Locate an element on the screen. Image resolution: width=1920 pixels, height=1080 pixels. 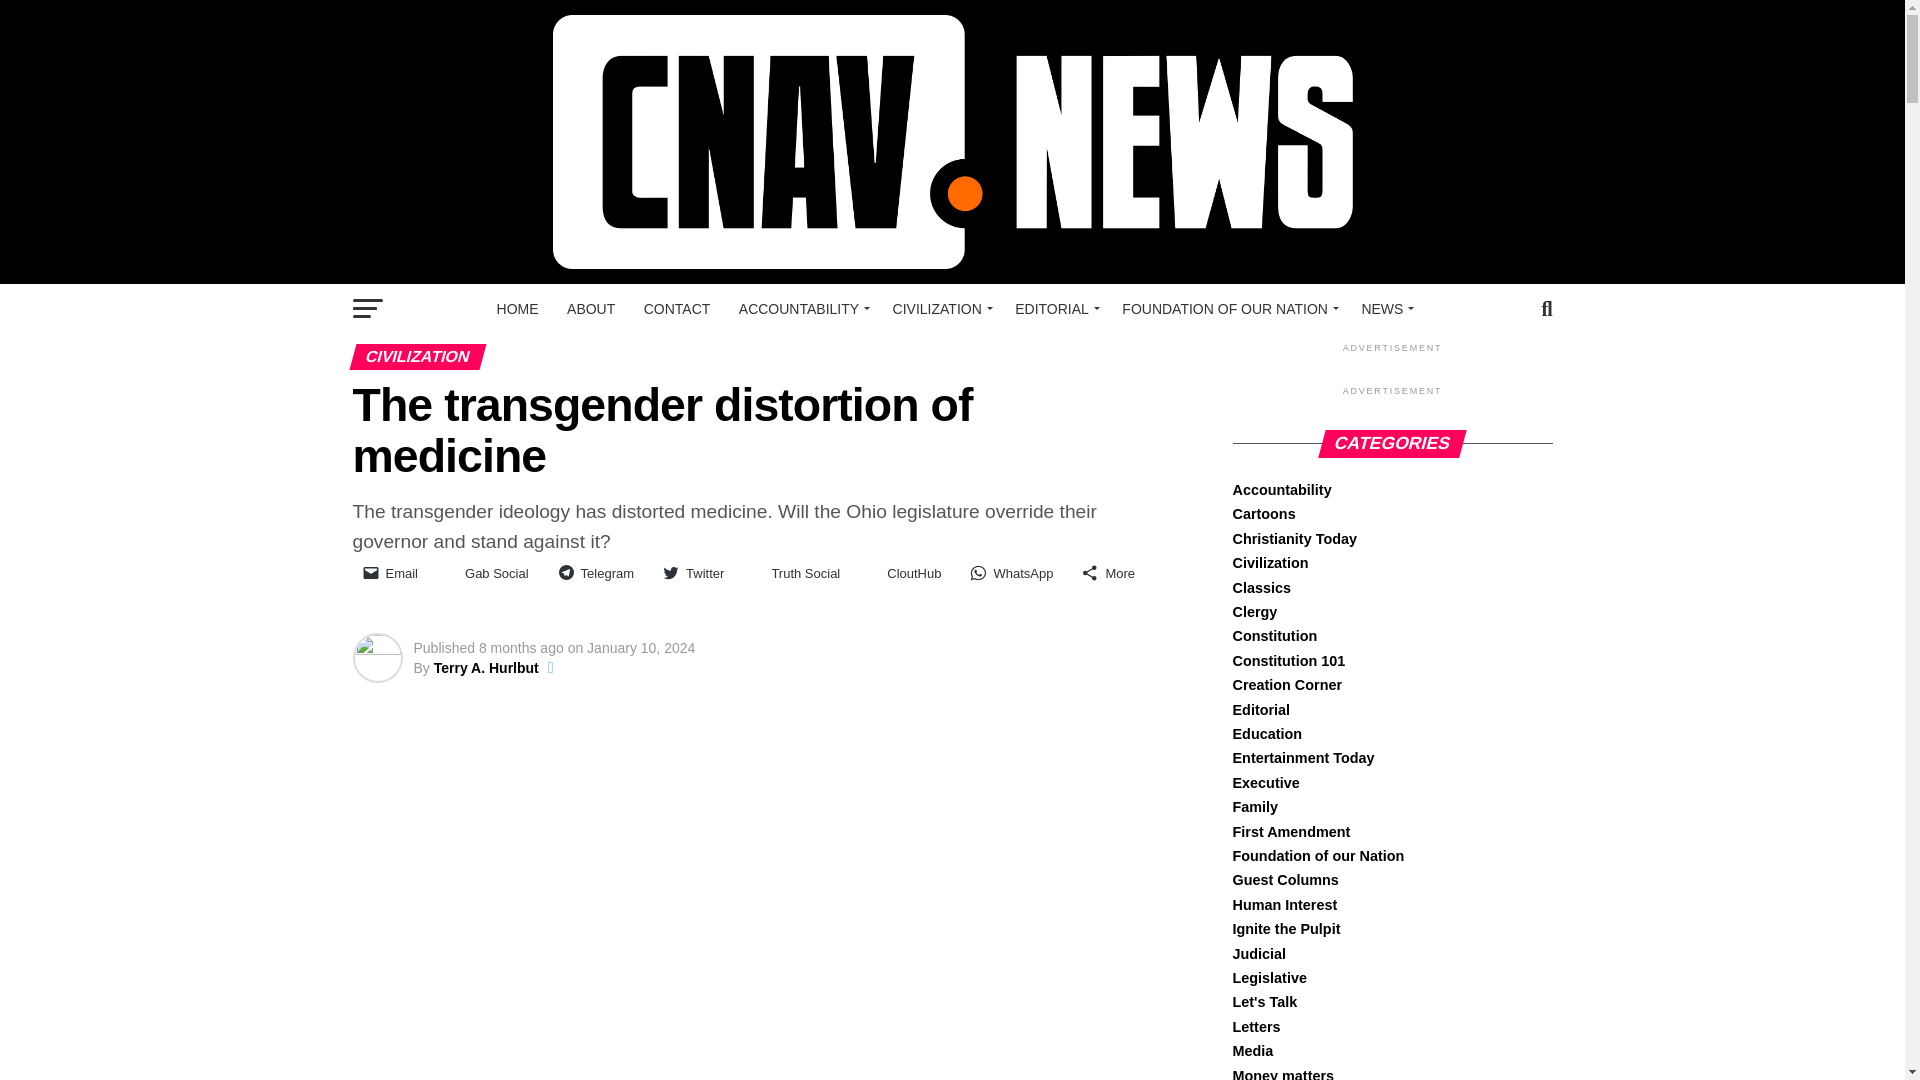
Click to share on Twitter is located at coordinates (694, 572).